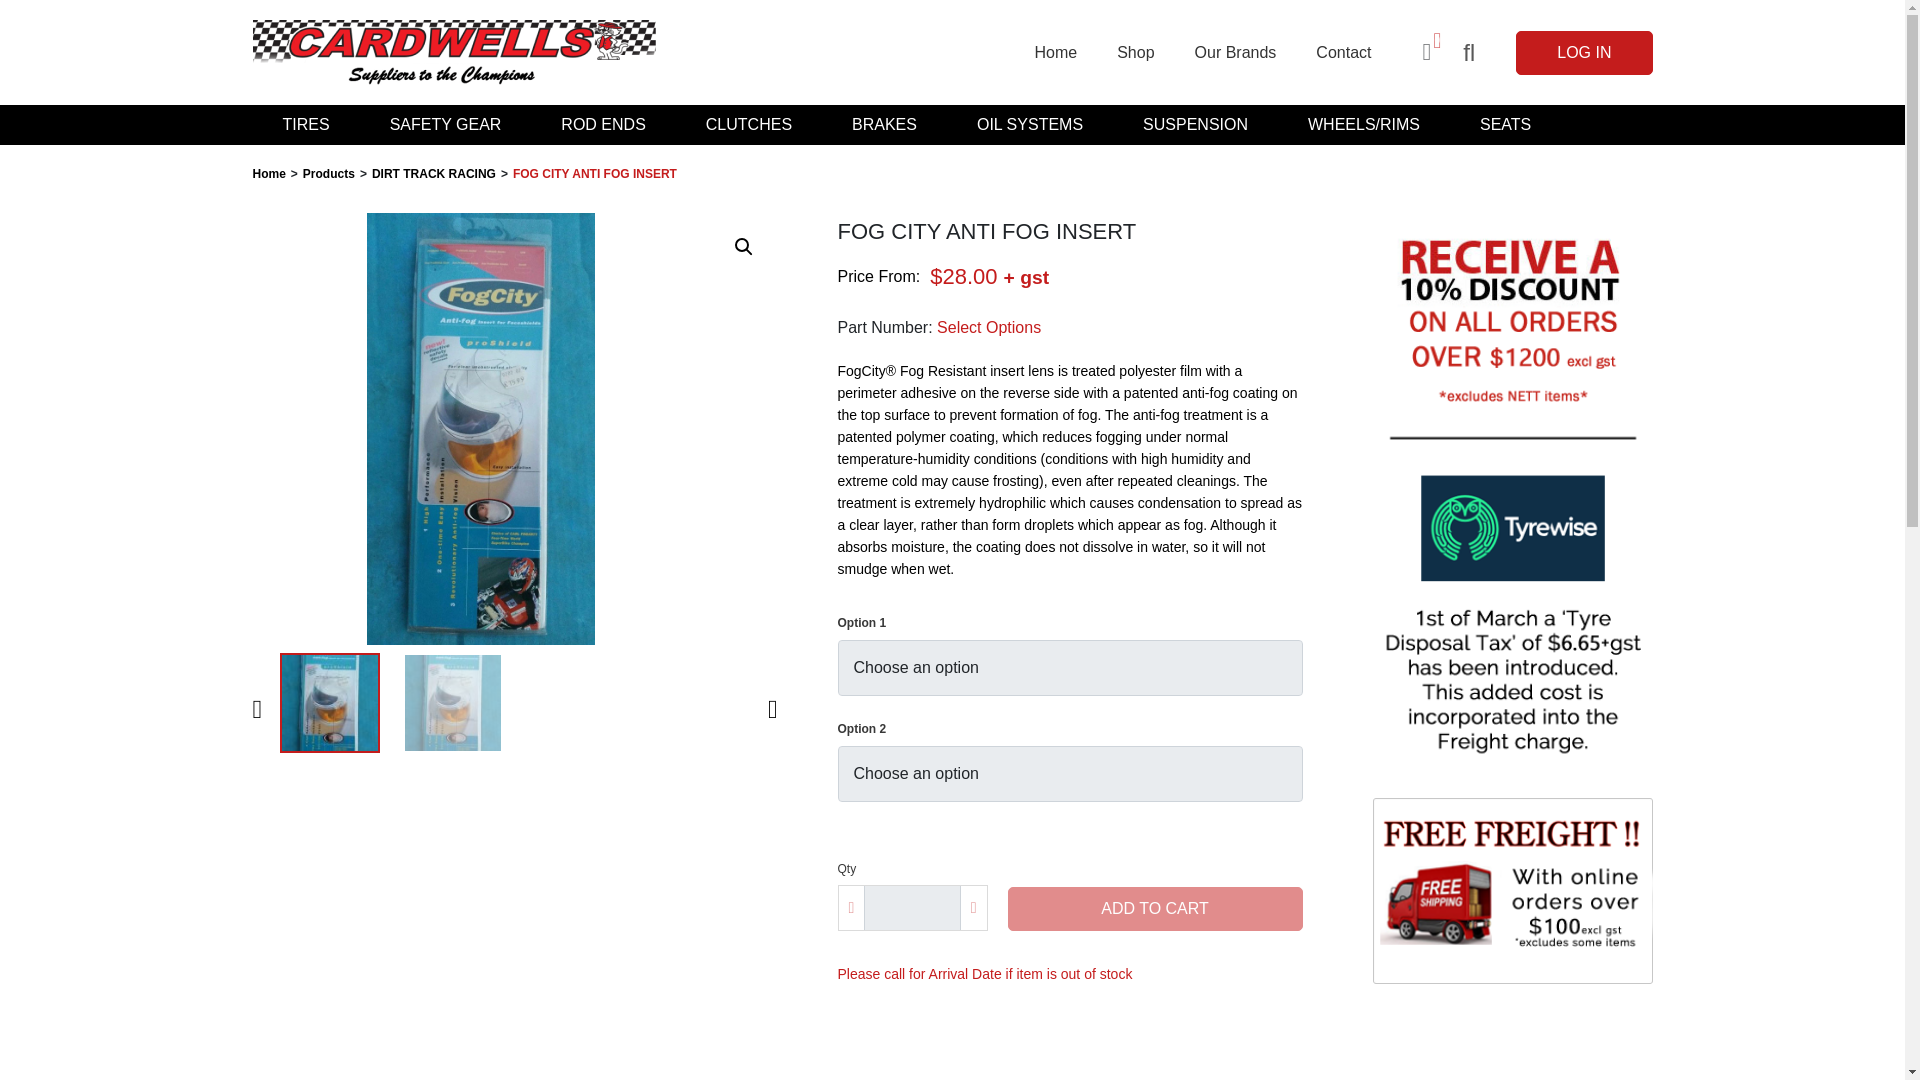  I want to click on SAFETY GEAR, so click(446, 124).